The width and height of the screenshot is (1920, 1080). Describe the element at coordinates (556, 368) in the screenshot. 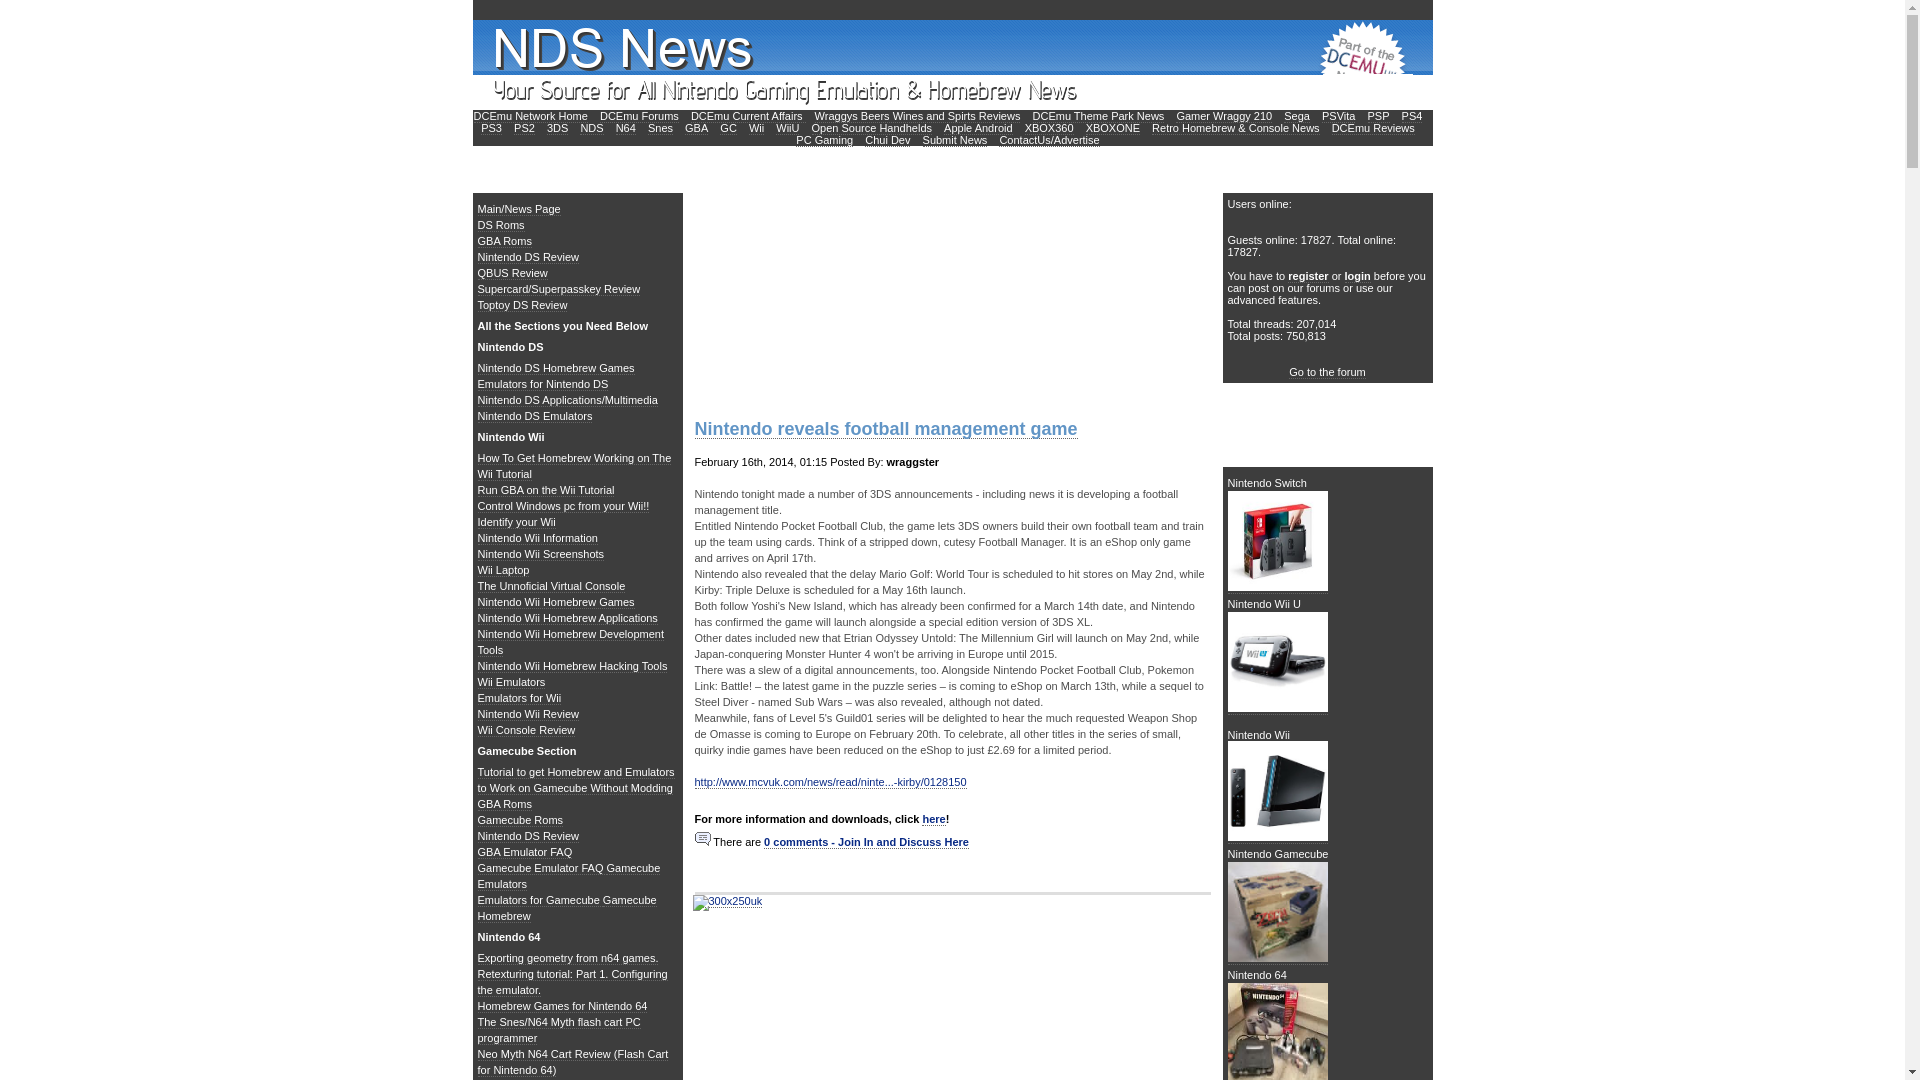

I see `Nintendo DS Homebrew Games` at that location.